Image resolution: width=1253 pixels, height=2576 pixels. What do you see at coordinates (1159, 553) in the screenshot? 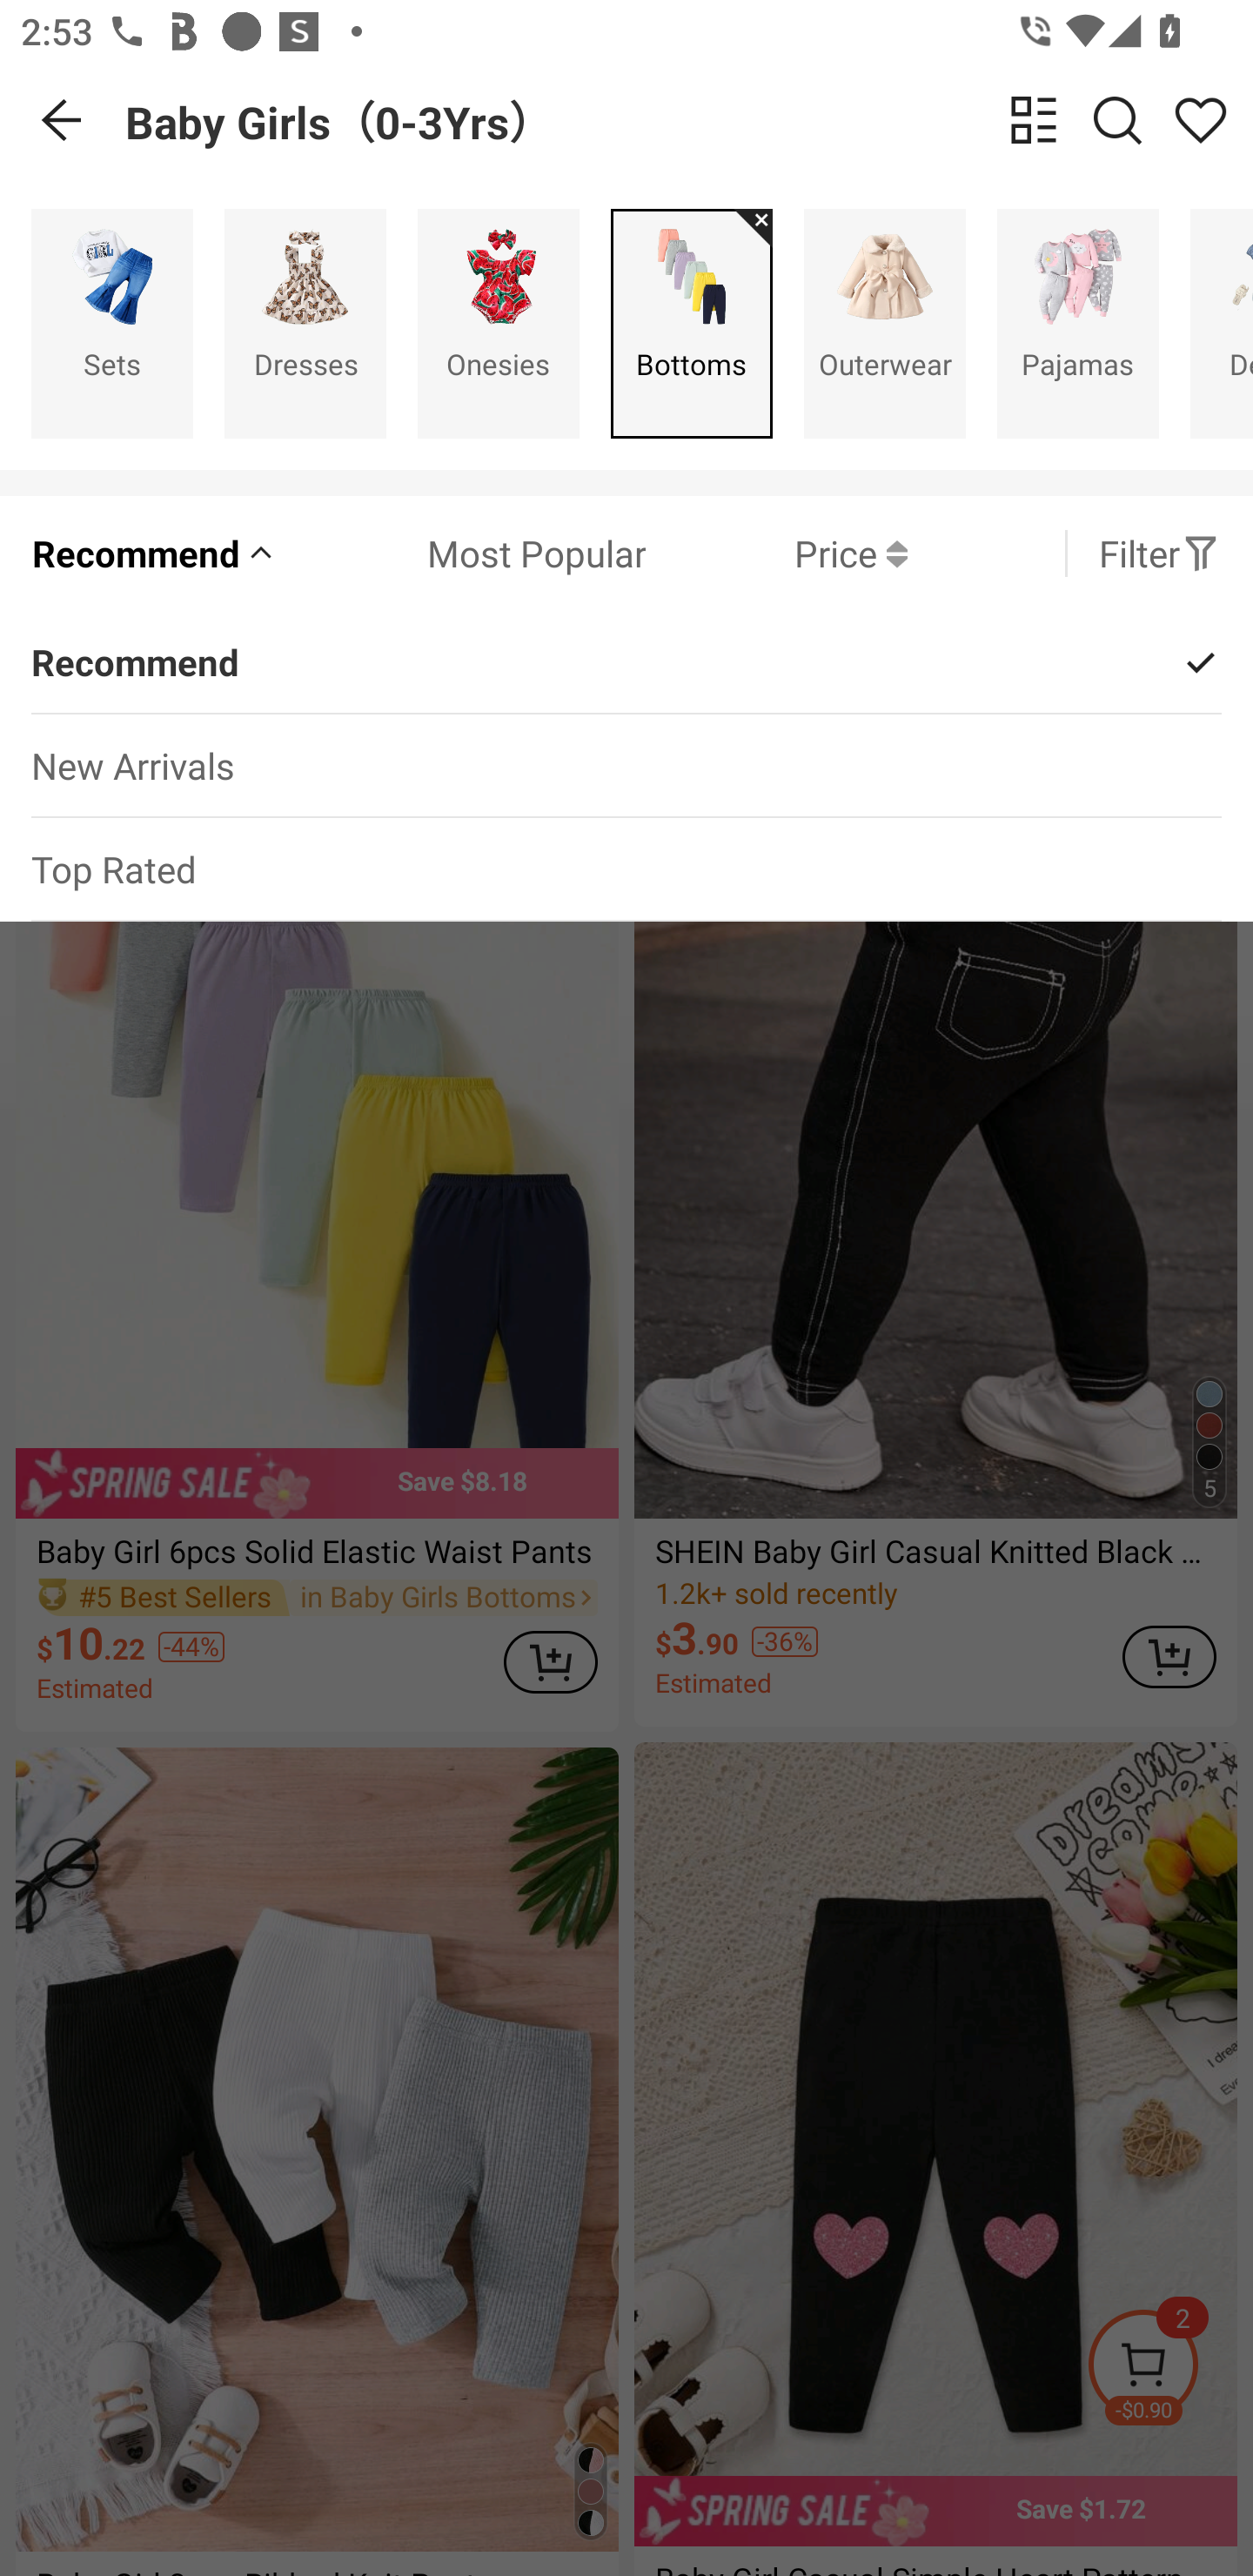
I see `Filter` at bounding box center [1159, 553].